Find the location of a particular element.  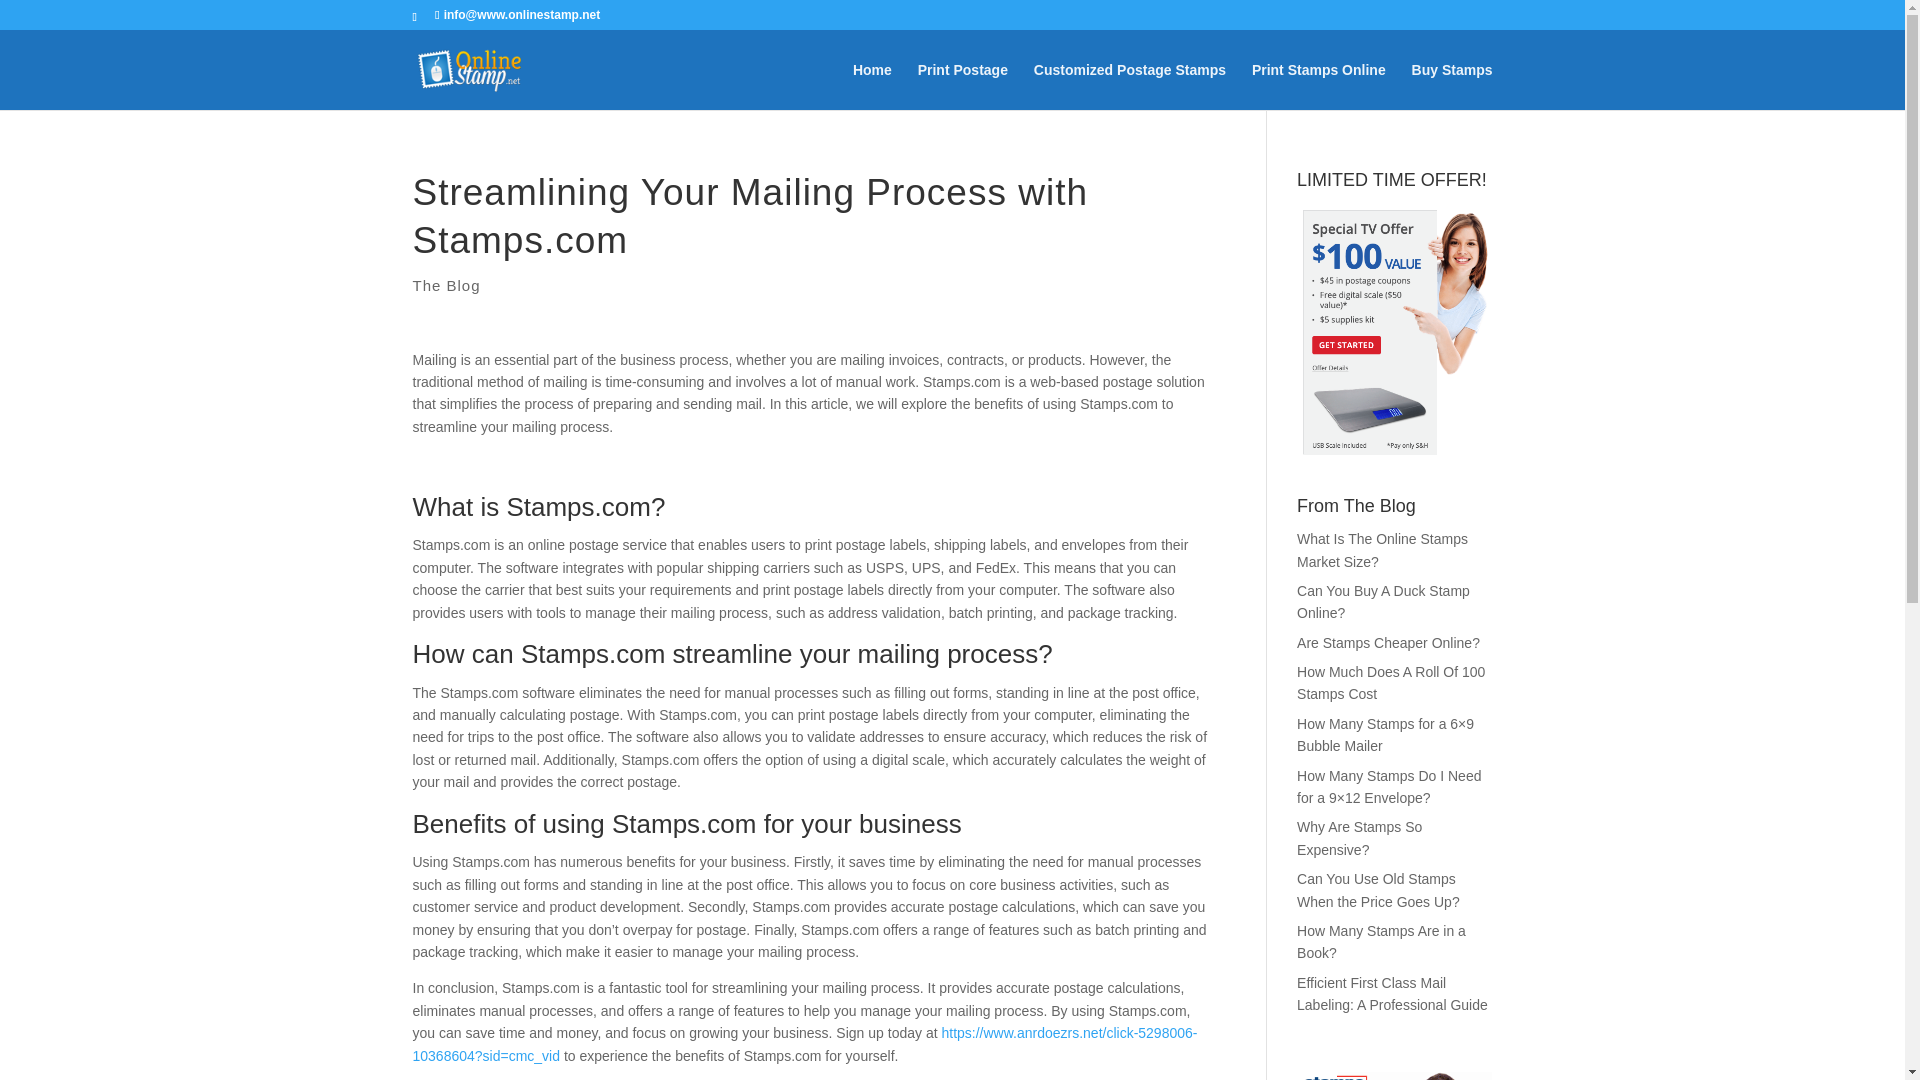

Why Are Stamps So Expensive? is located at coordinates (1360, 838).